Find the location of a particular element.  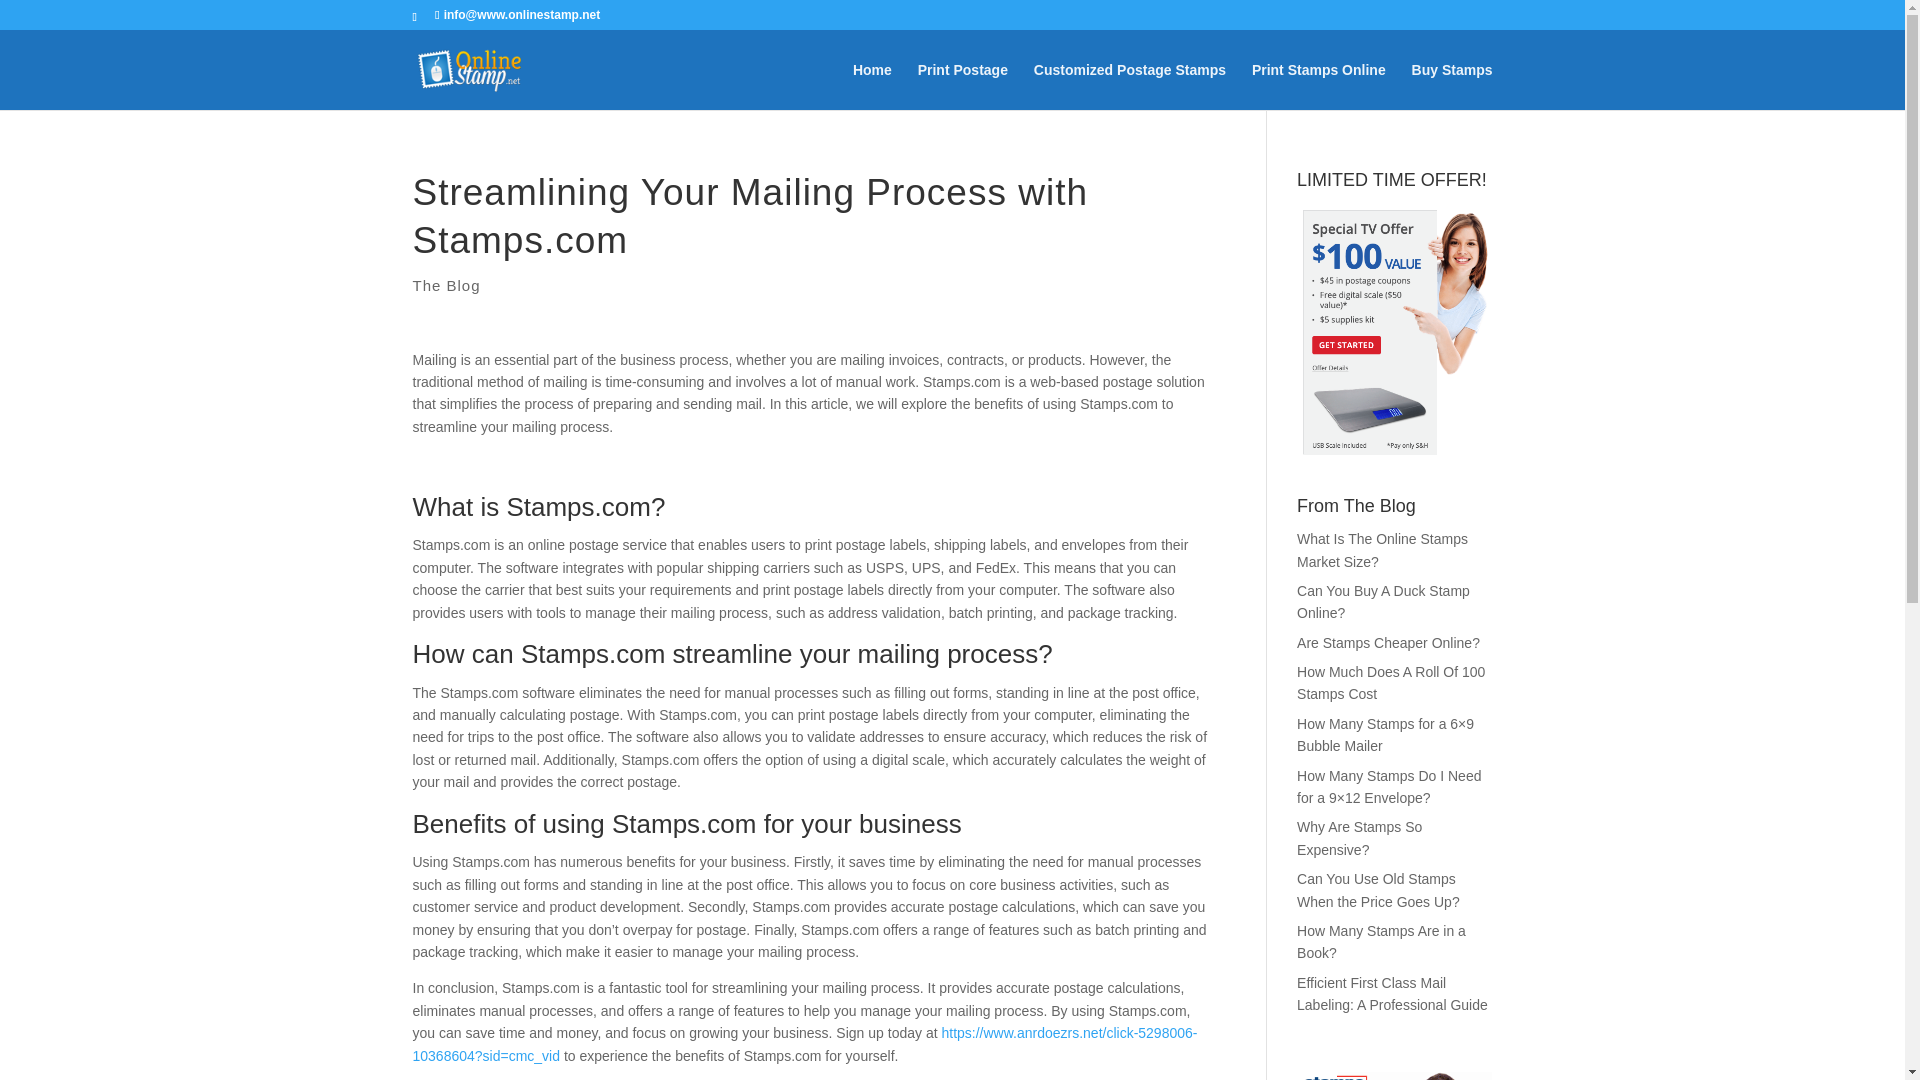

Why Are Stamps So Expensive? is located at coordinates (1360, 838).